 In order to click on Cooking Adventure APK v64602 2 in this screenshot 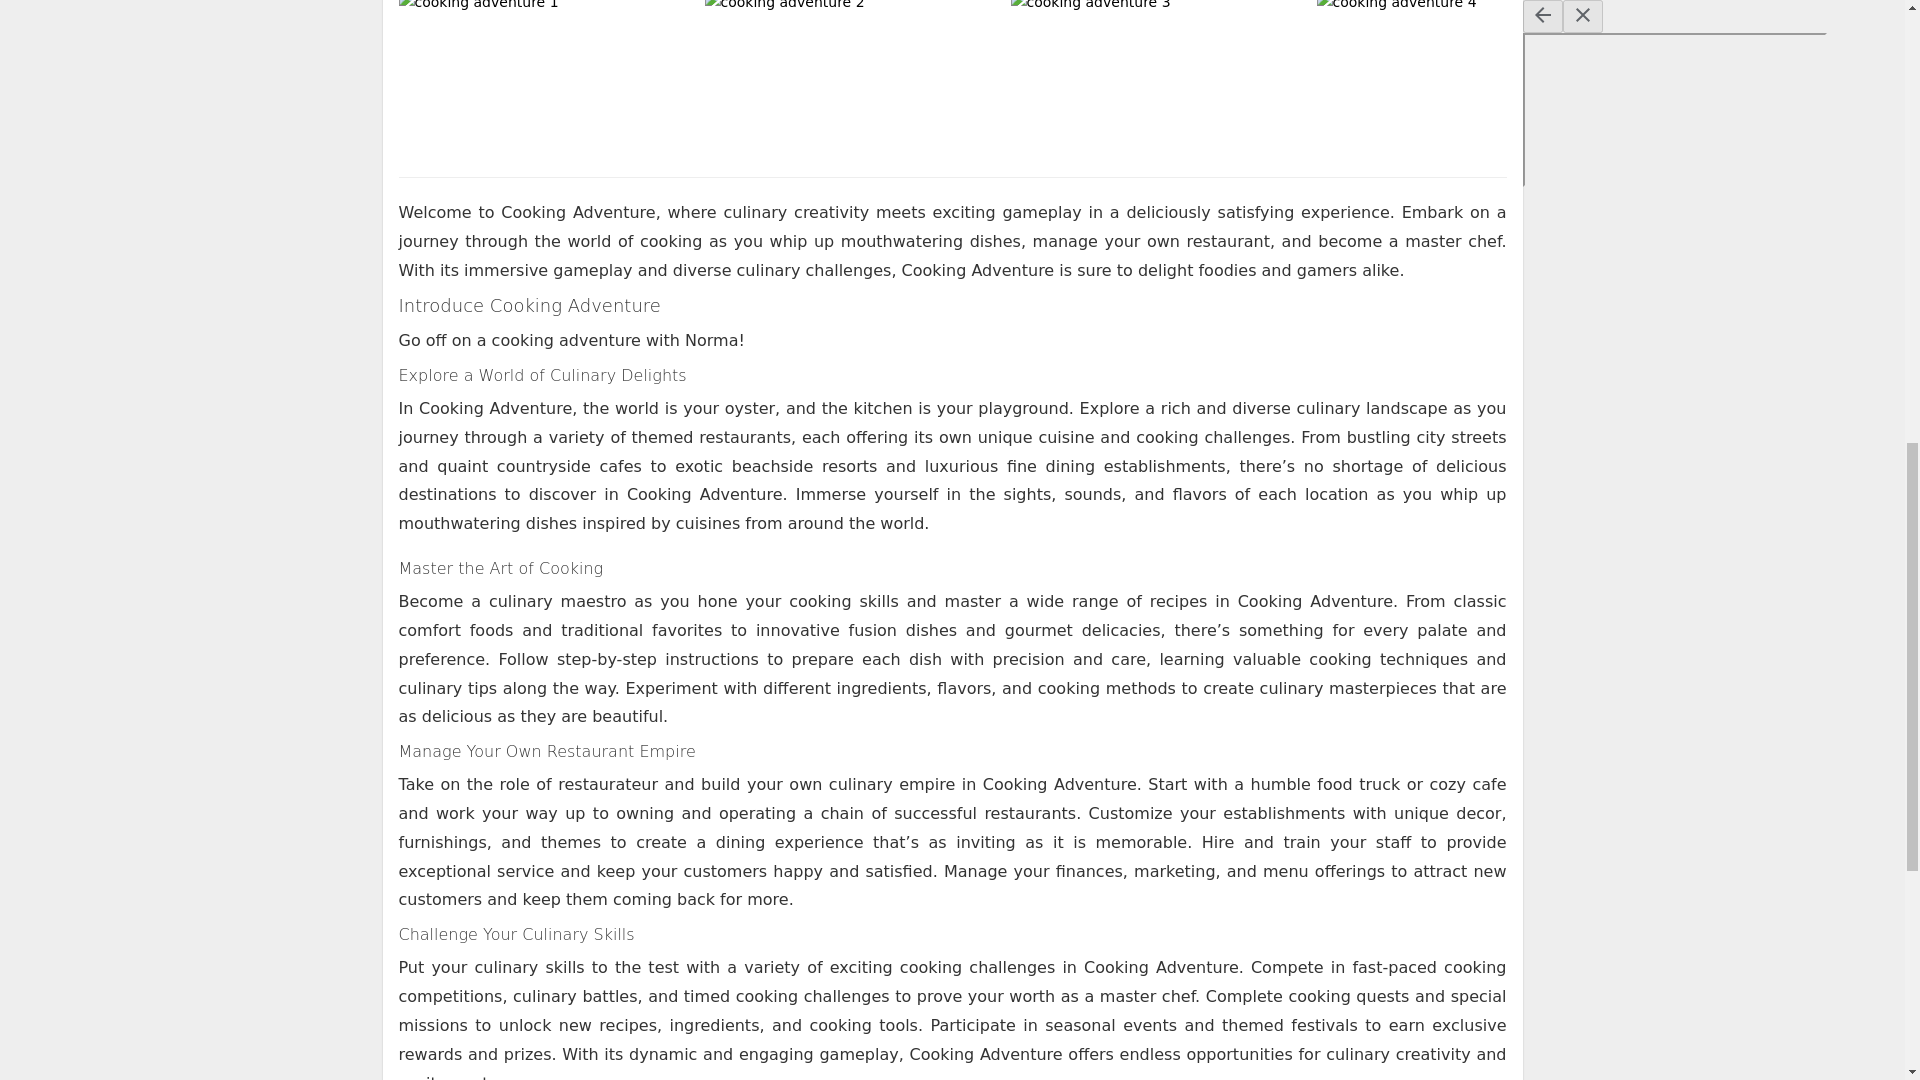, I will do `click(852, 78)`.